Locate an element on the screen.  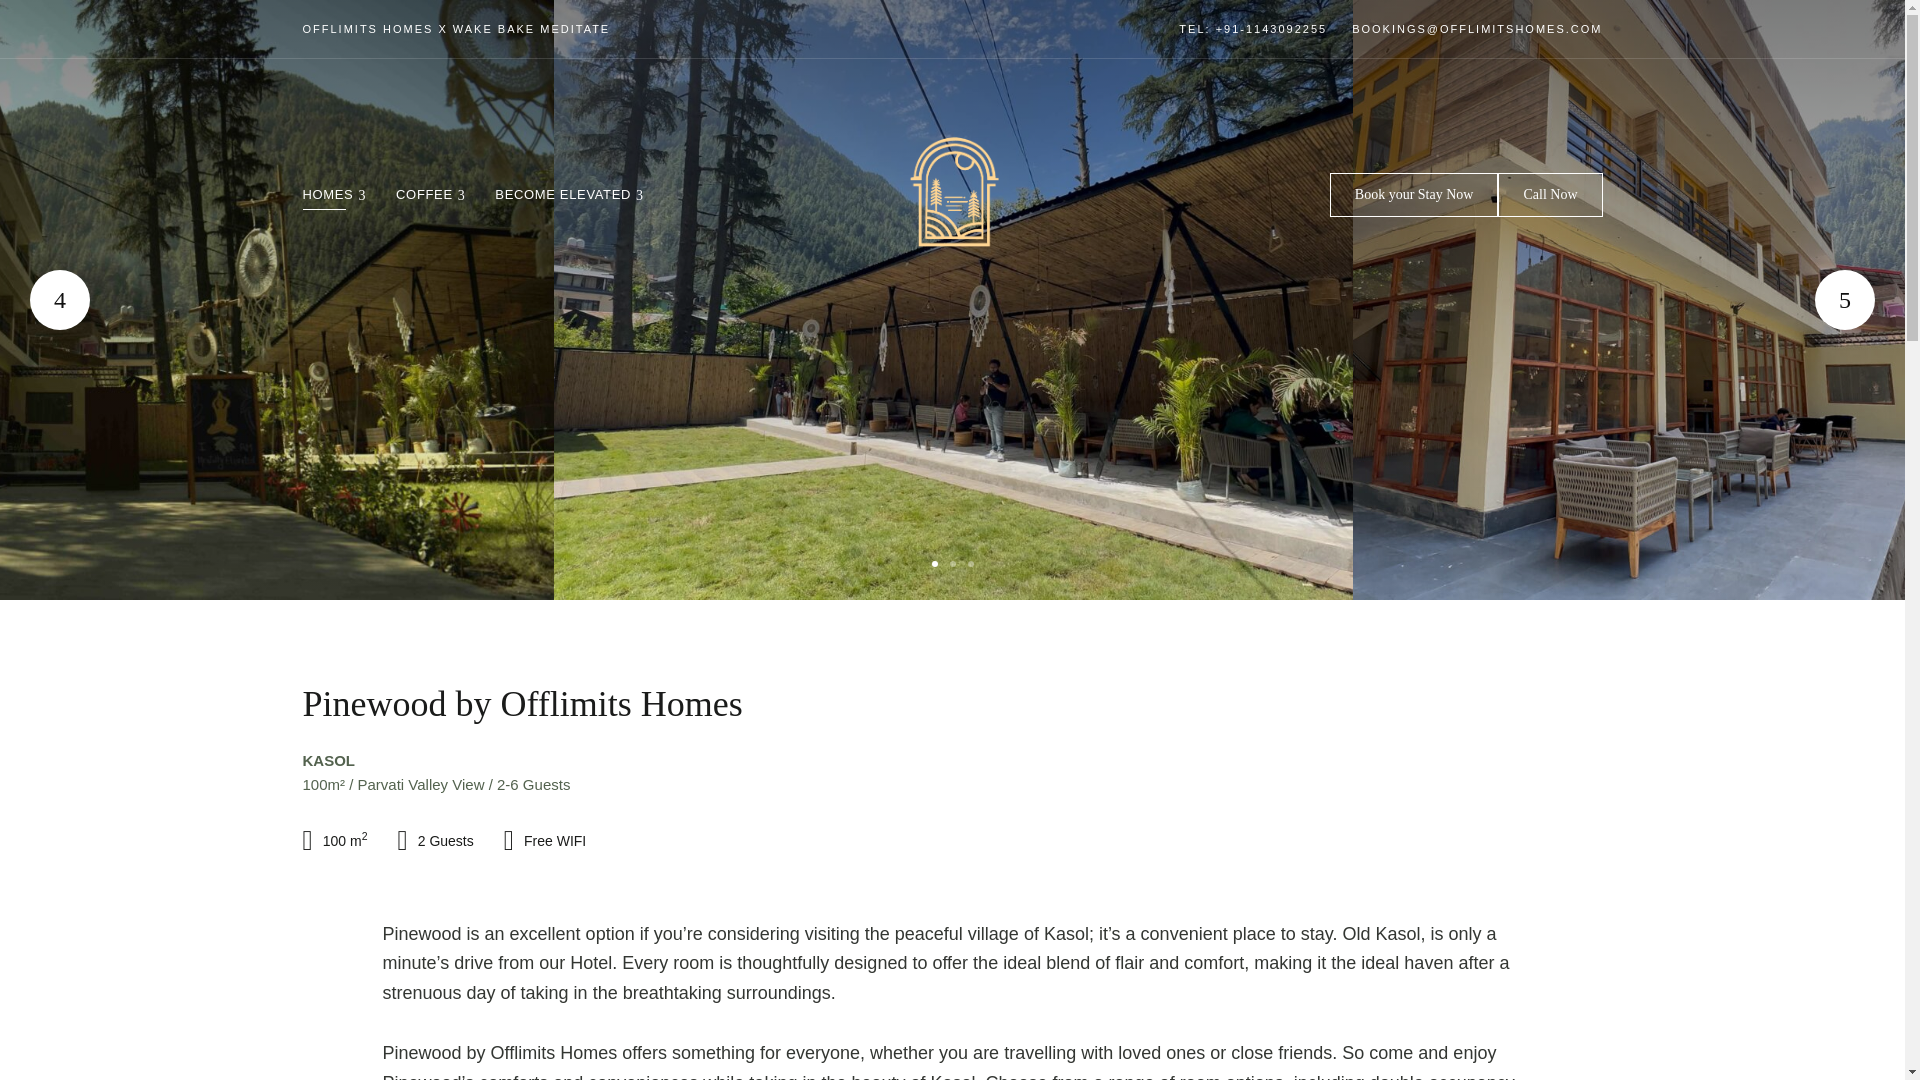
1 is located at coordinates (934, 564).